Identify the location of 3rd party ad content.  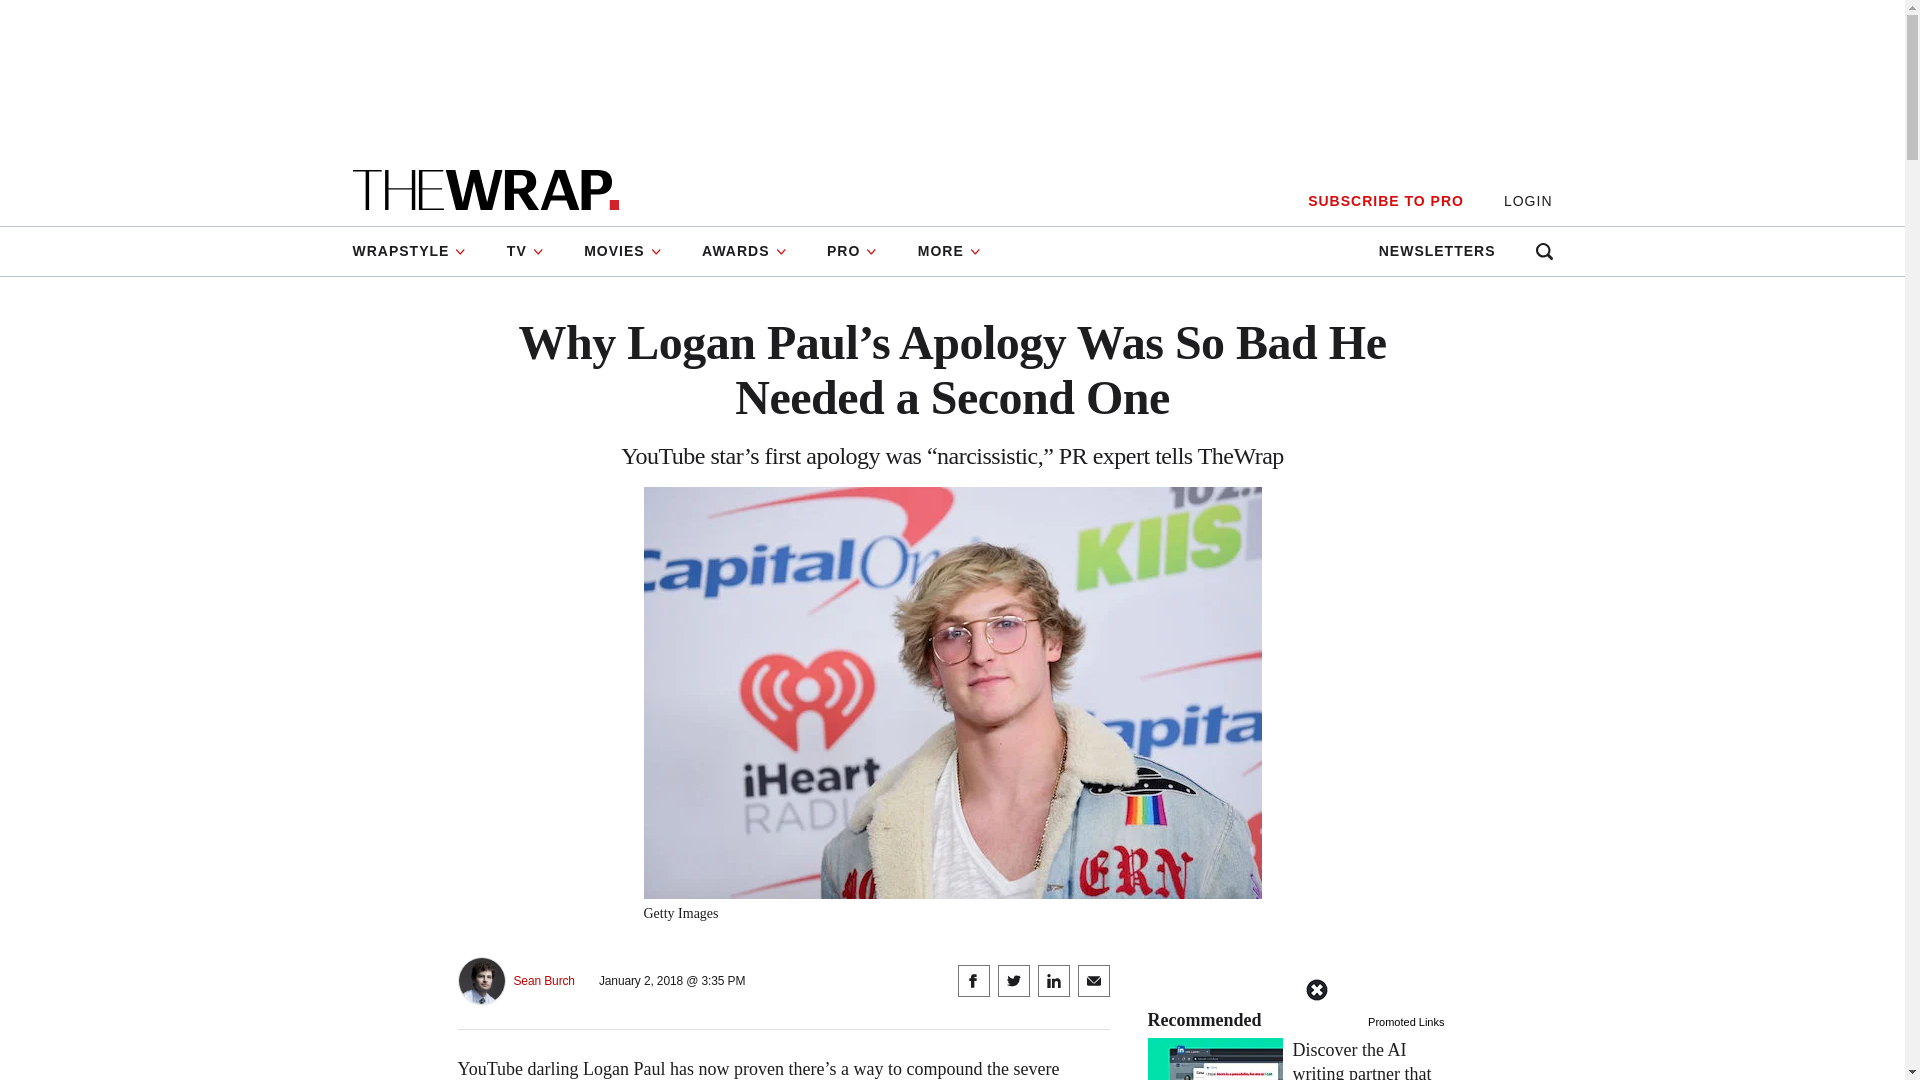
(951, 77).